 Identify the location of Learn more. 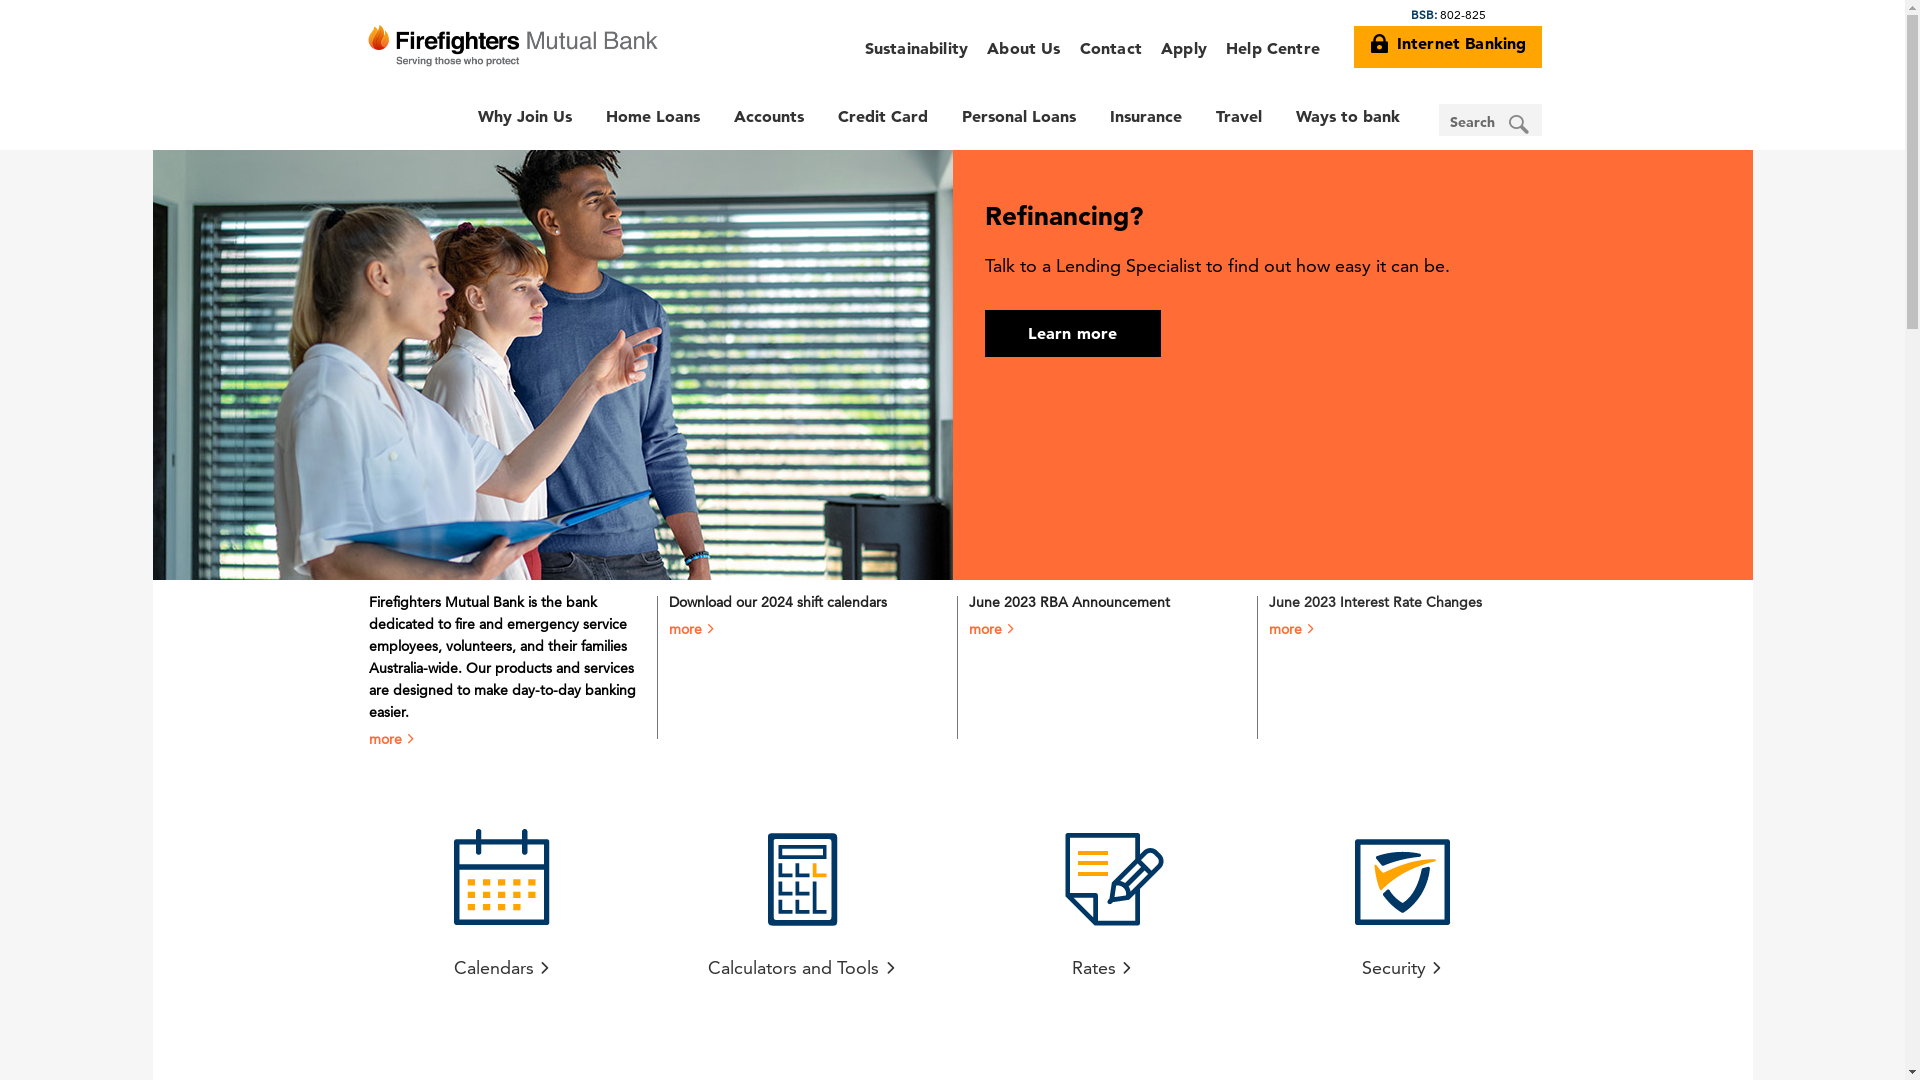
(1072, 334).